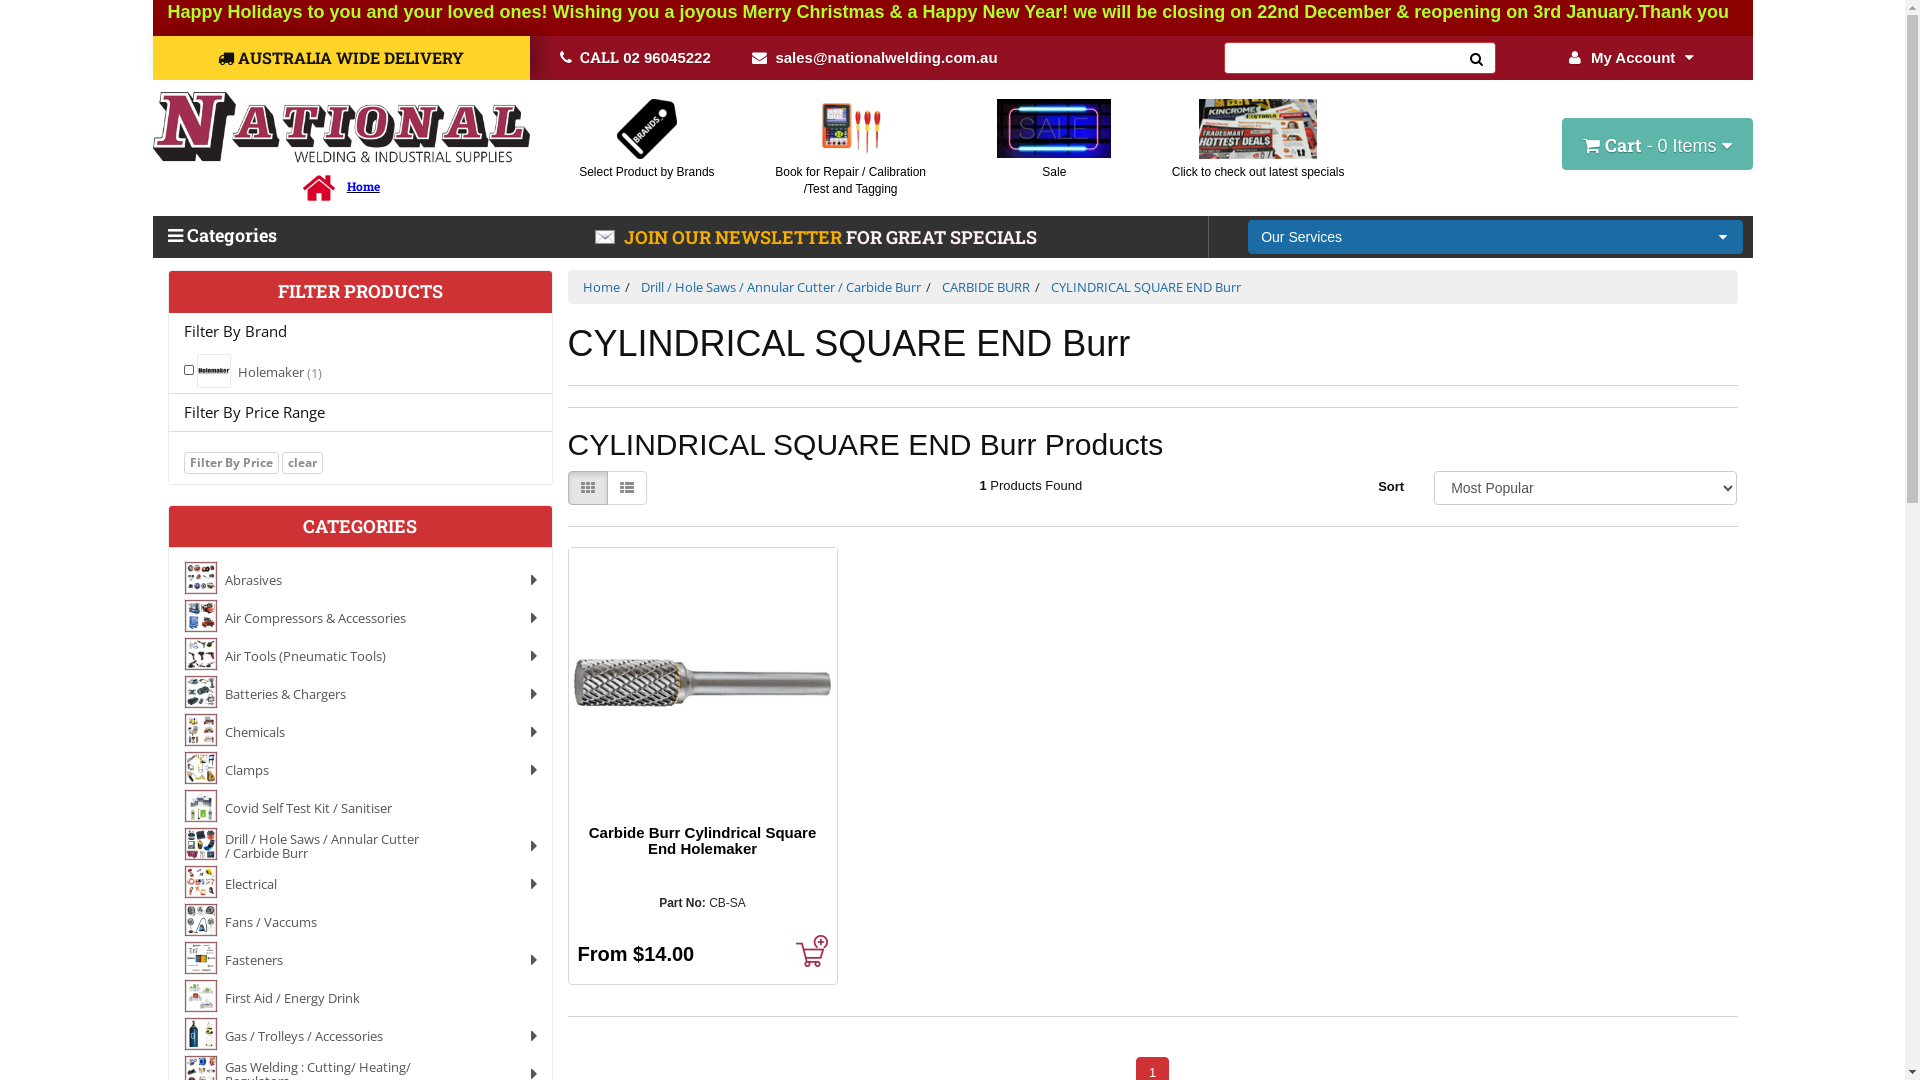 The height and width of the screenshot is (1080, 1920). What do you see at coordinates (646, 172) in the screenshot?
I see `Select Product by Brands` at bounding box center [646, 172].